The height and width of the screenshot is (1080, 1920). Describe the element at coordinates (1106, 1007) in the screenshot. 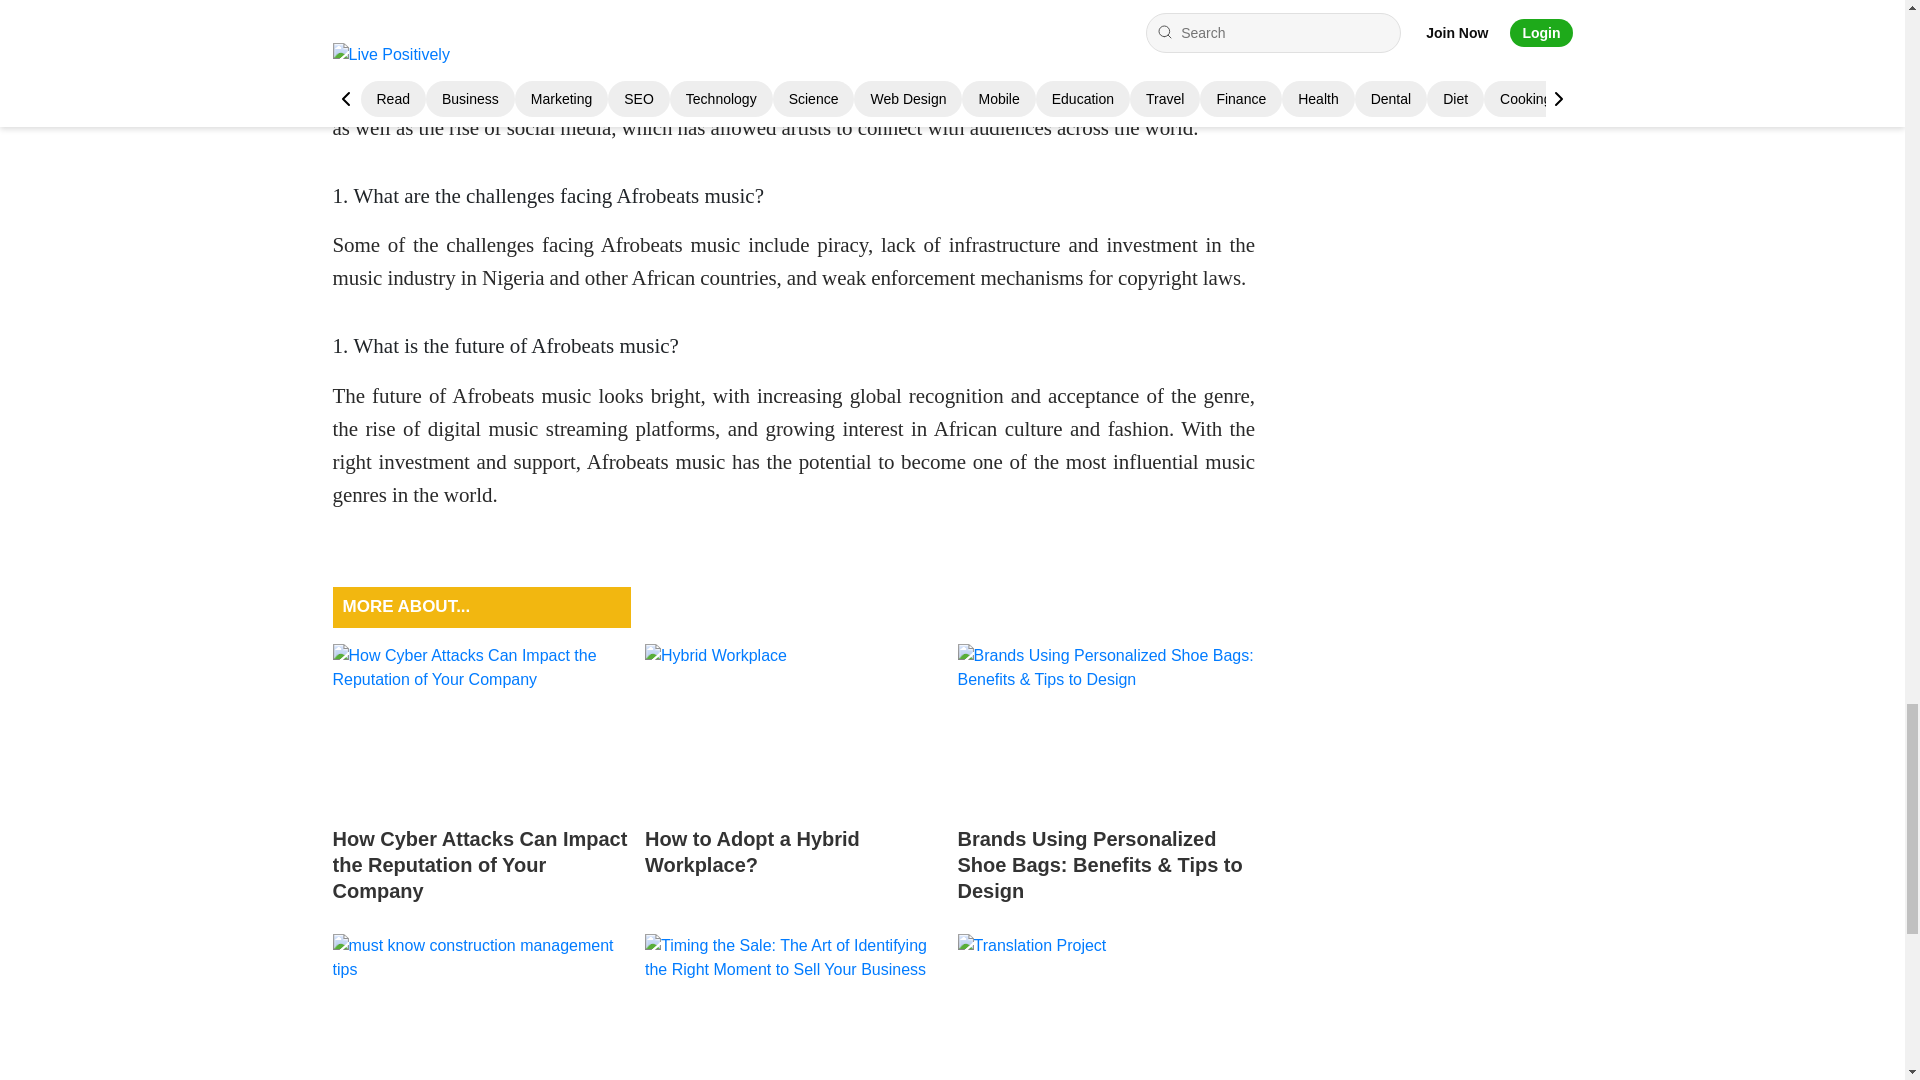

I see `Translation Project` at that location.